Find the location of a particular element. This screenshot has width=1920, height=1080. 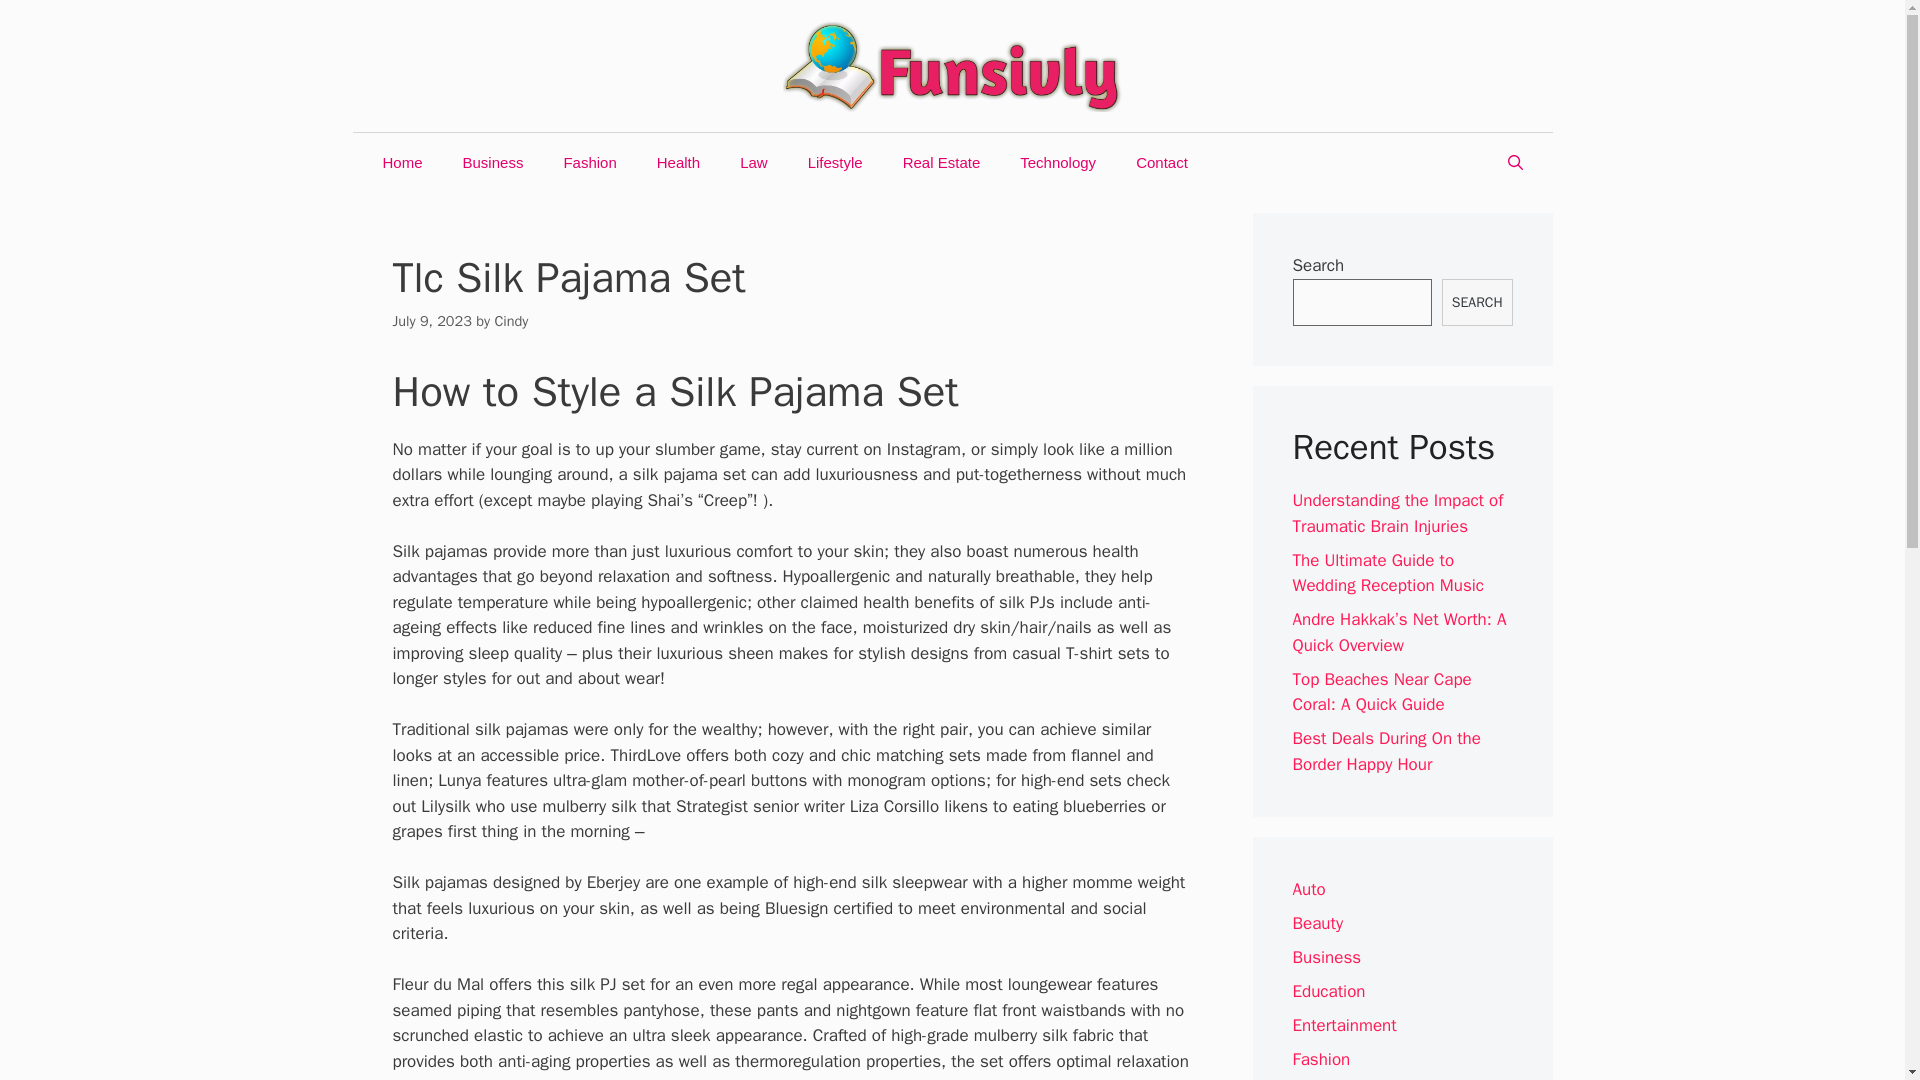

Contact is located at coordinates (1161, 162).